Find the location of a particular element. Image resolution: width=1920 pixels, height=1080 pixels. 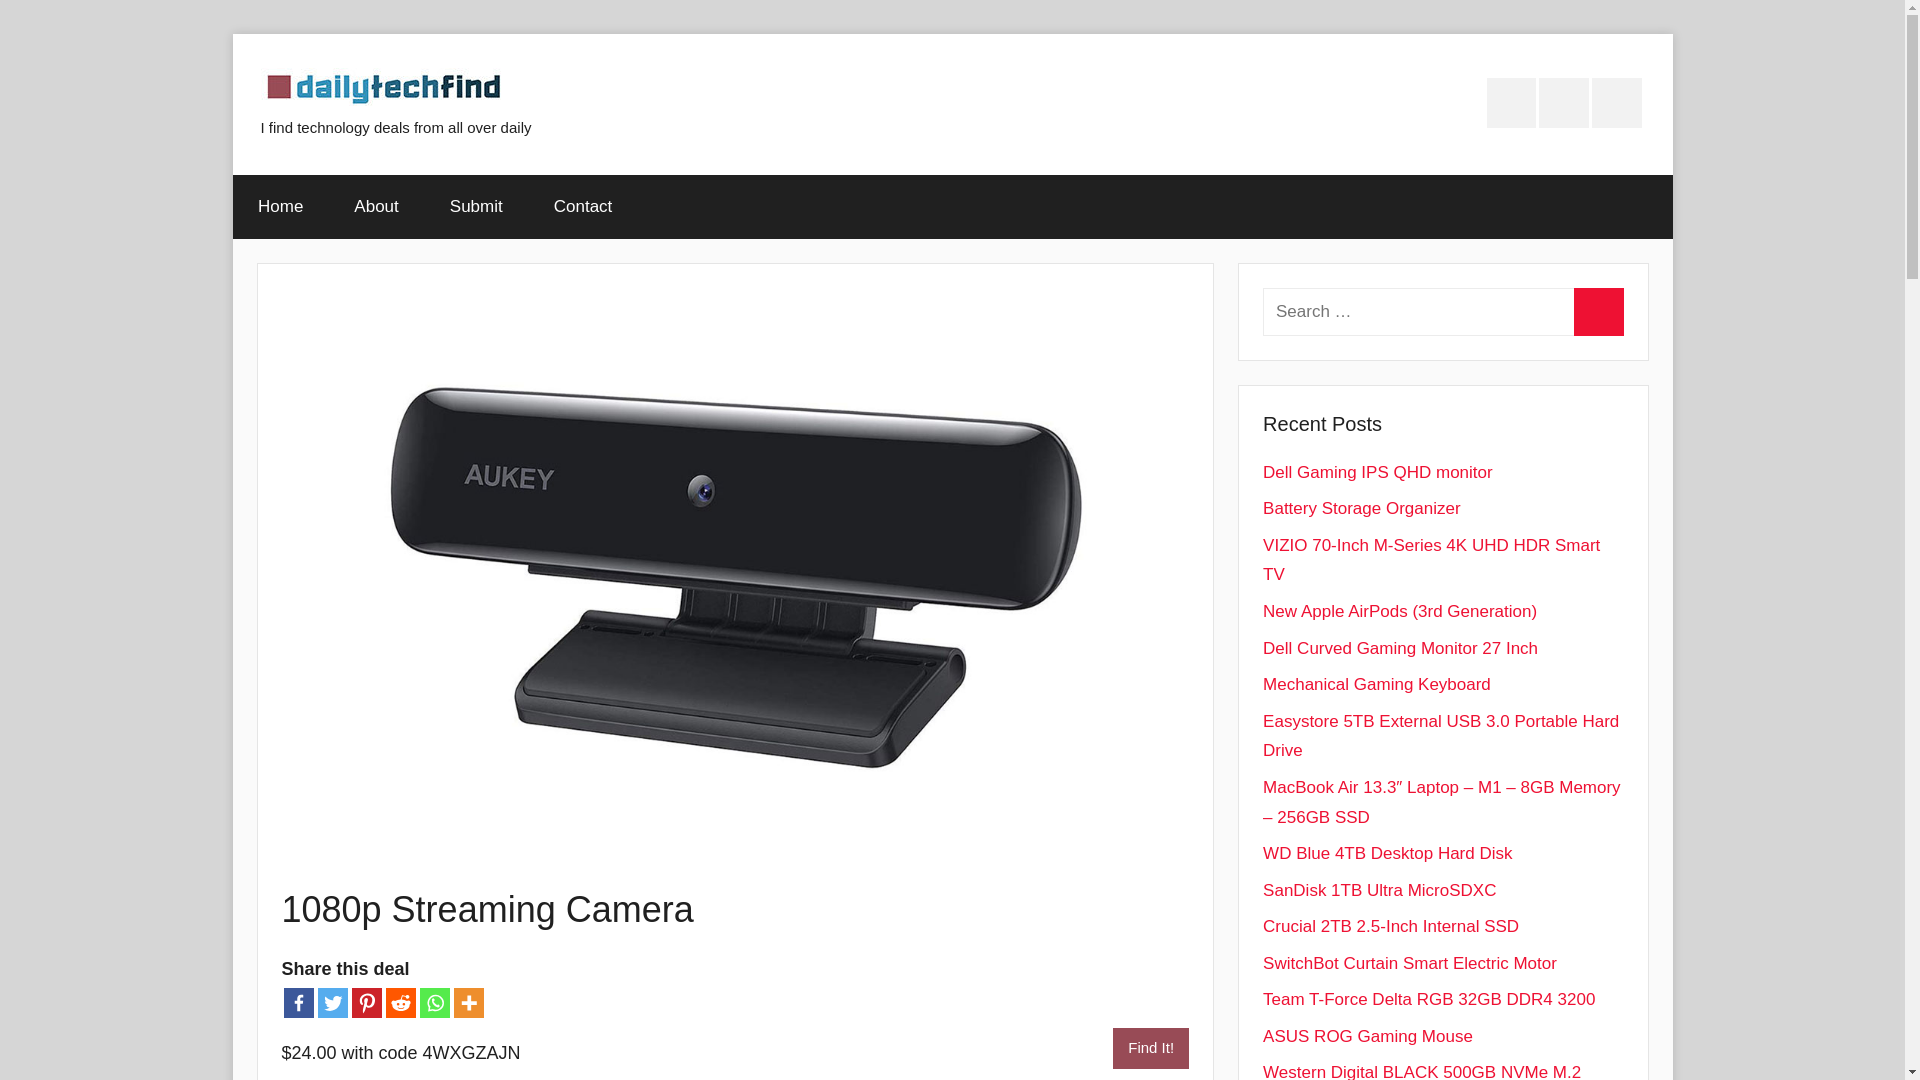

Team T-Force Delta RGB 32GB DDR4 3200 is located at coordinates (1429, 999).